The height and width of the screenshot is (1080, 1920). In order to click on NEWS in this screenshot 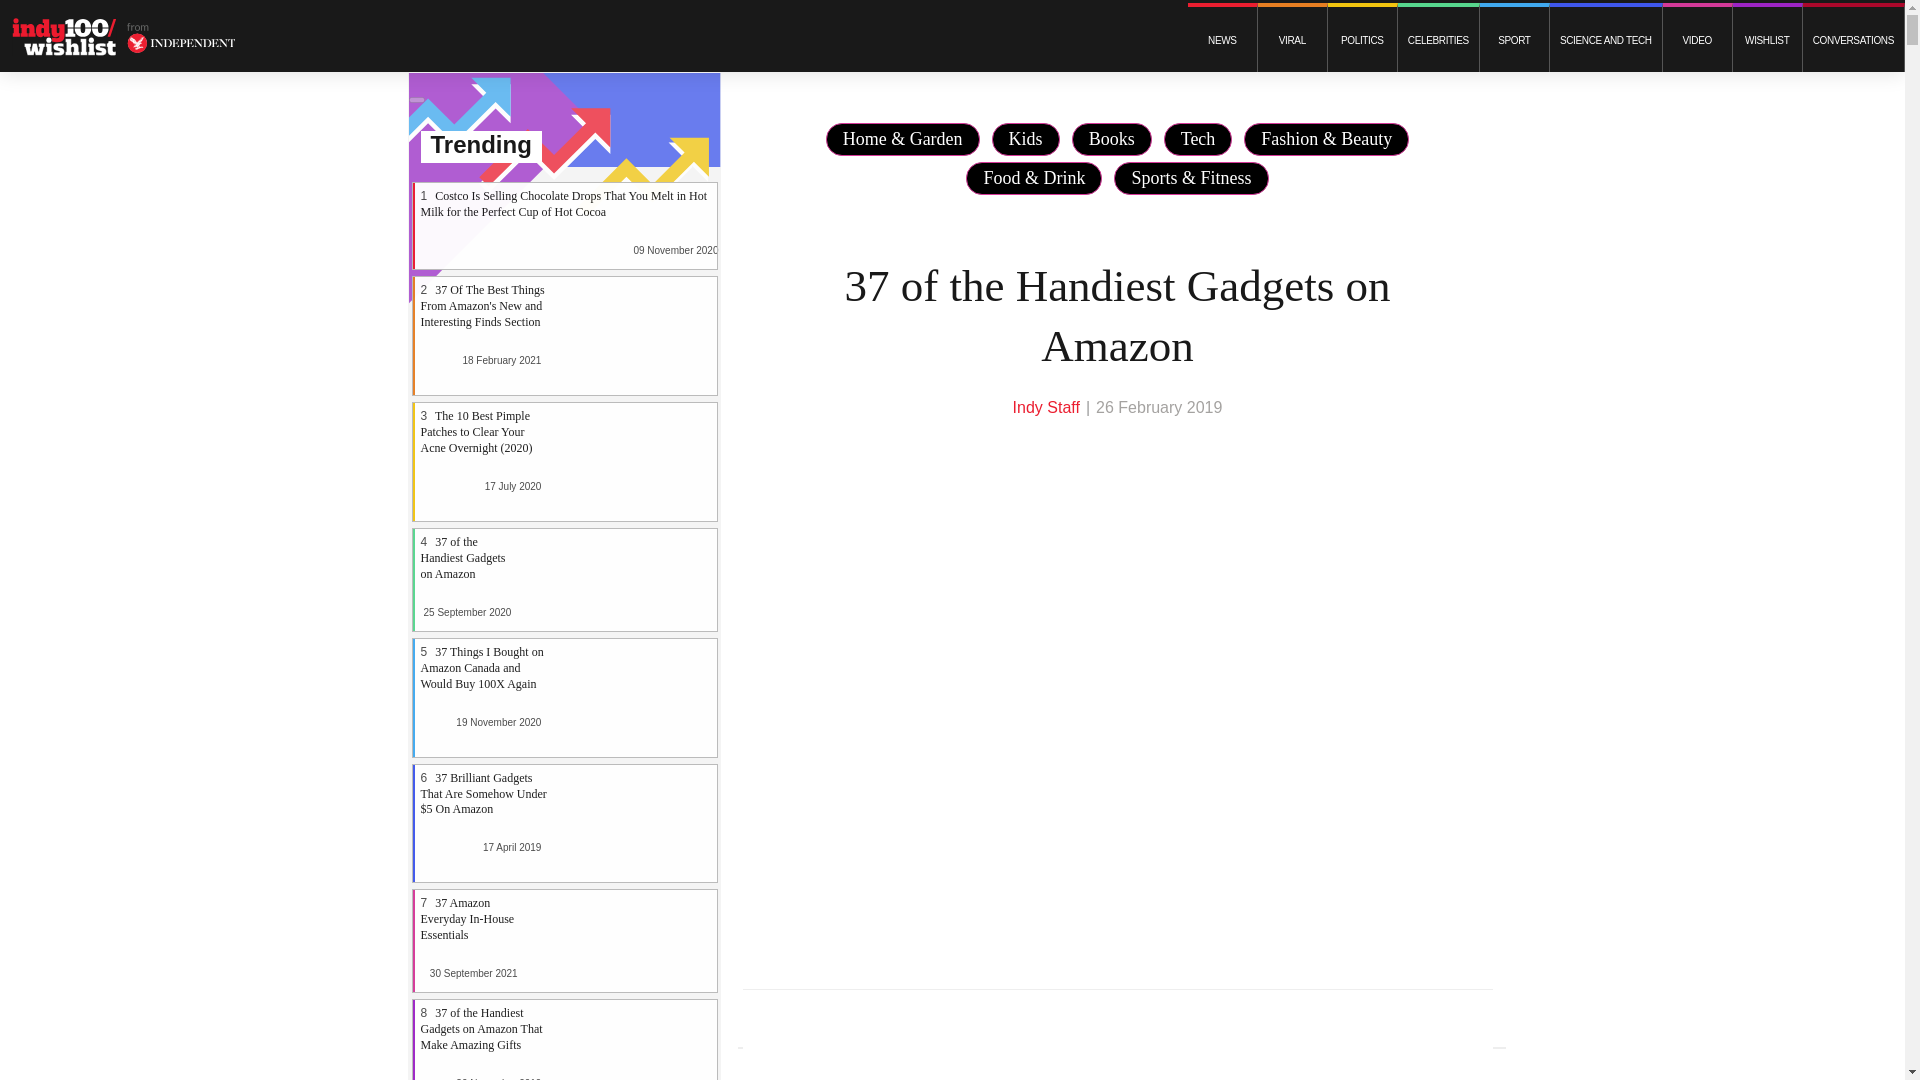, I will do `click(1222, 40)`.